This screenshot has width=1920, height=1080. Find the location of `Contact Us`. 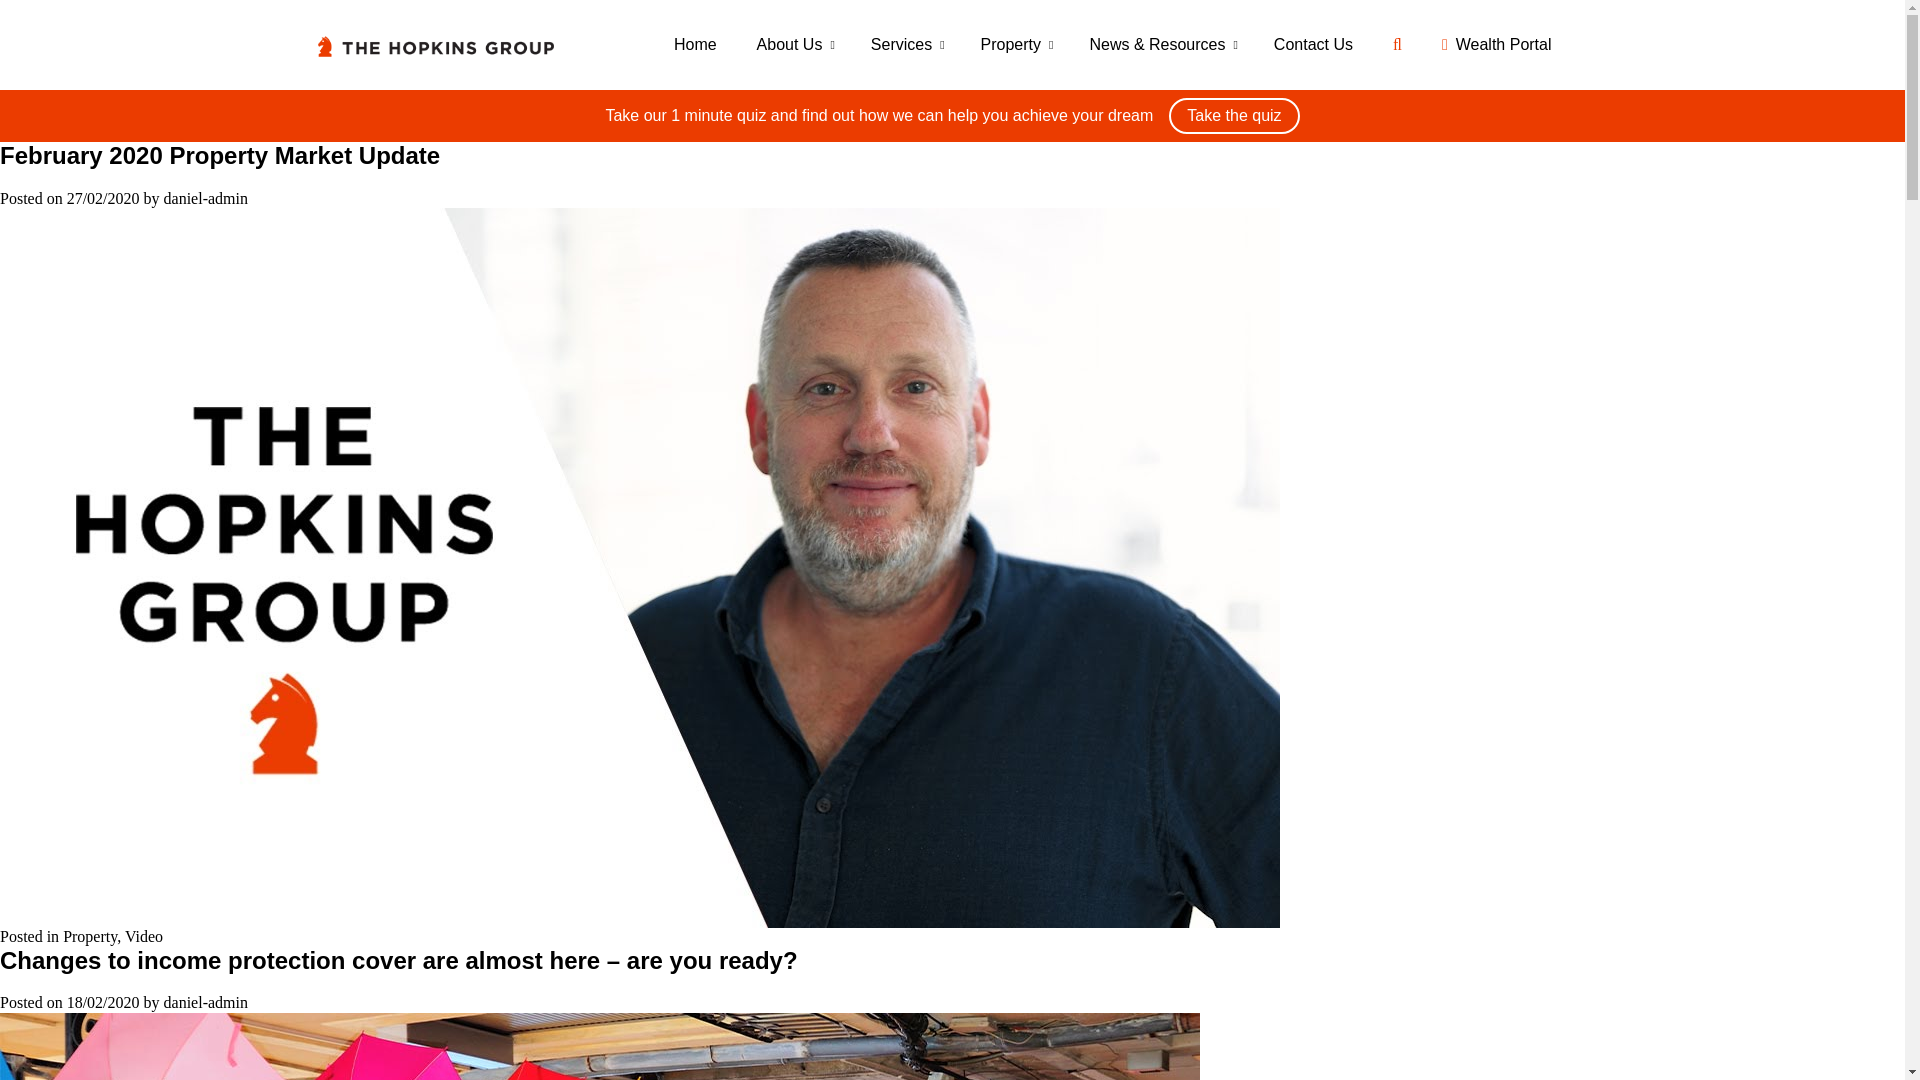

Contact Us is located at coordinates (1312, 44).